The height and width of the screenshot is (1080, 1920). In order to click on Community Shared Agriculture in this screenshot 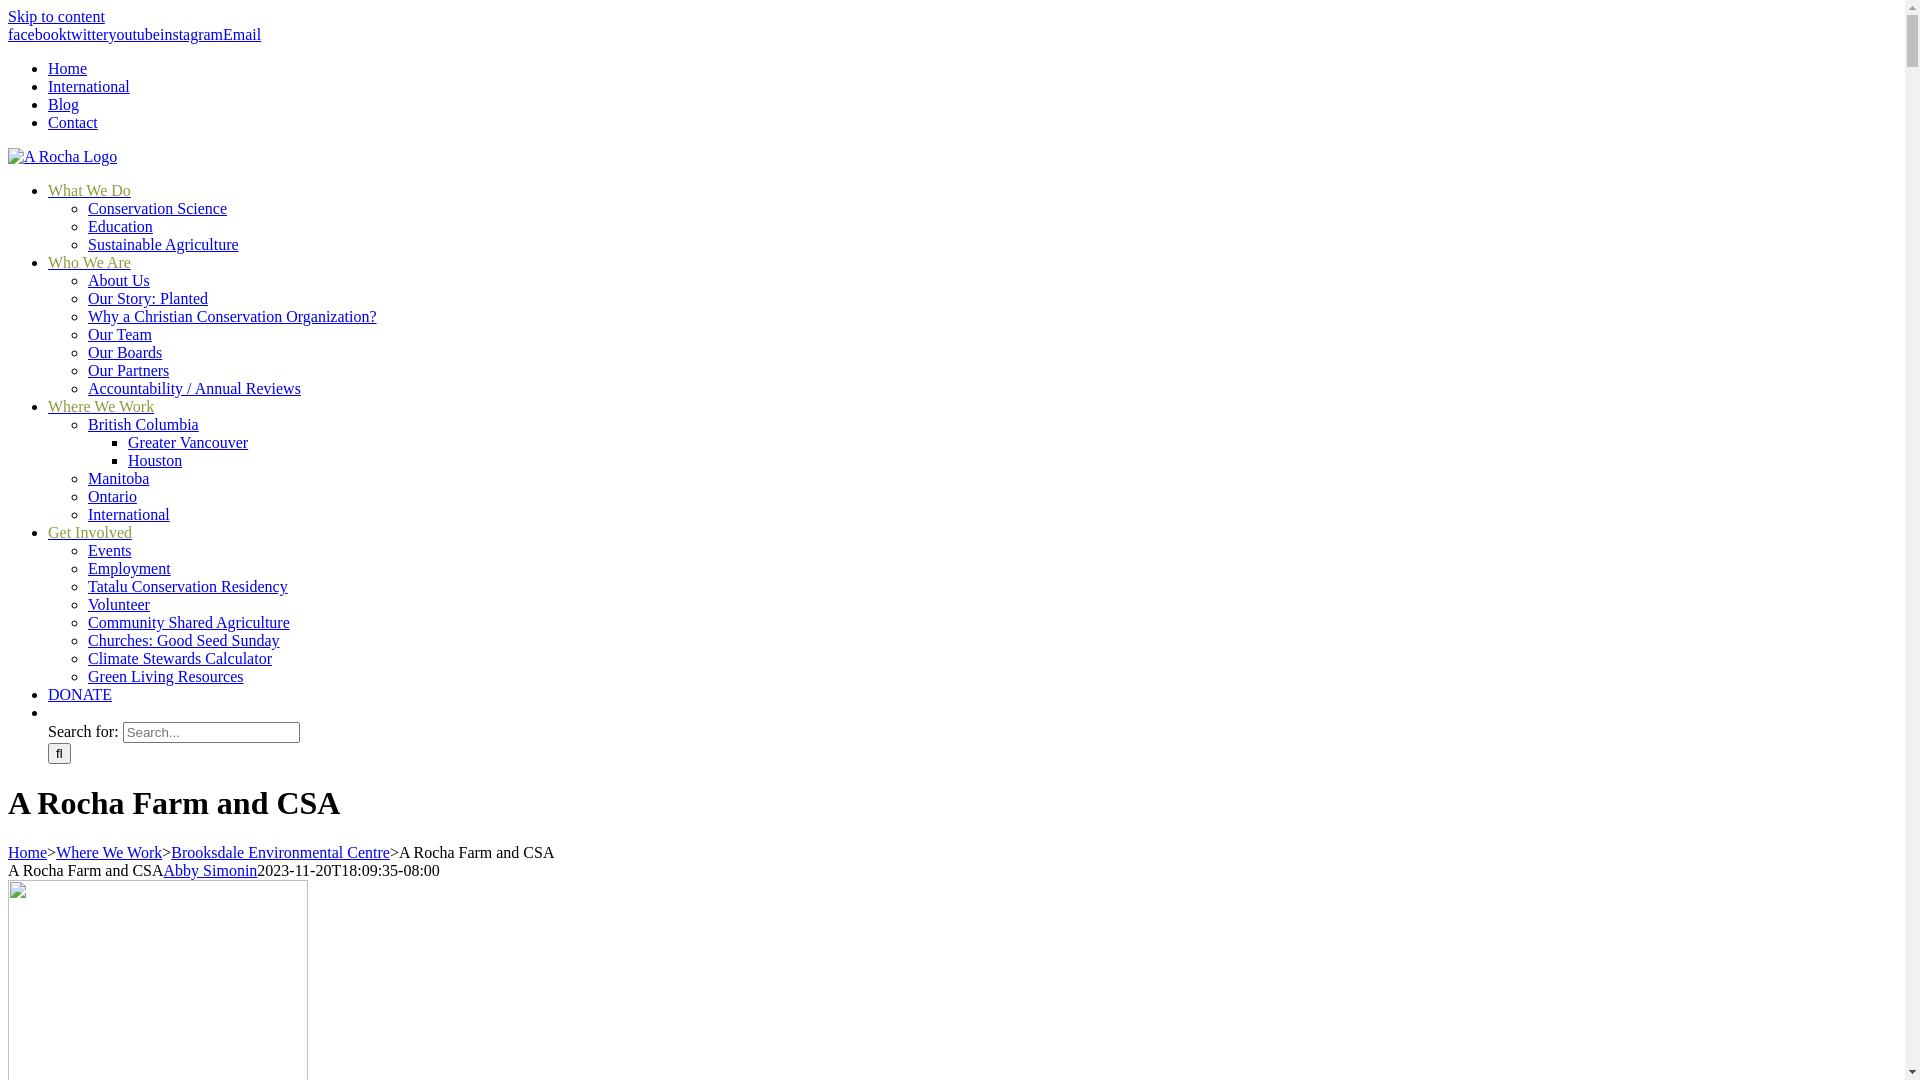, I will do `click(189, 622)`.